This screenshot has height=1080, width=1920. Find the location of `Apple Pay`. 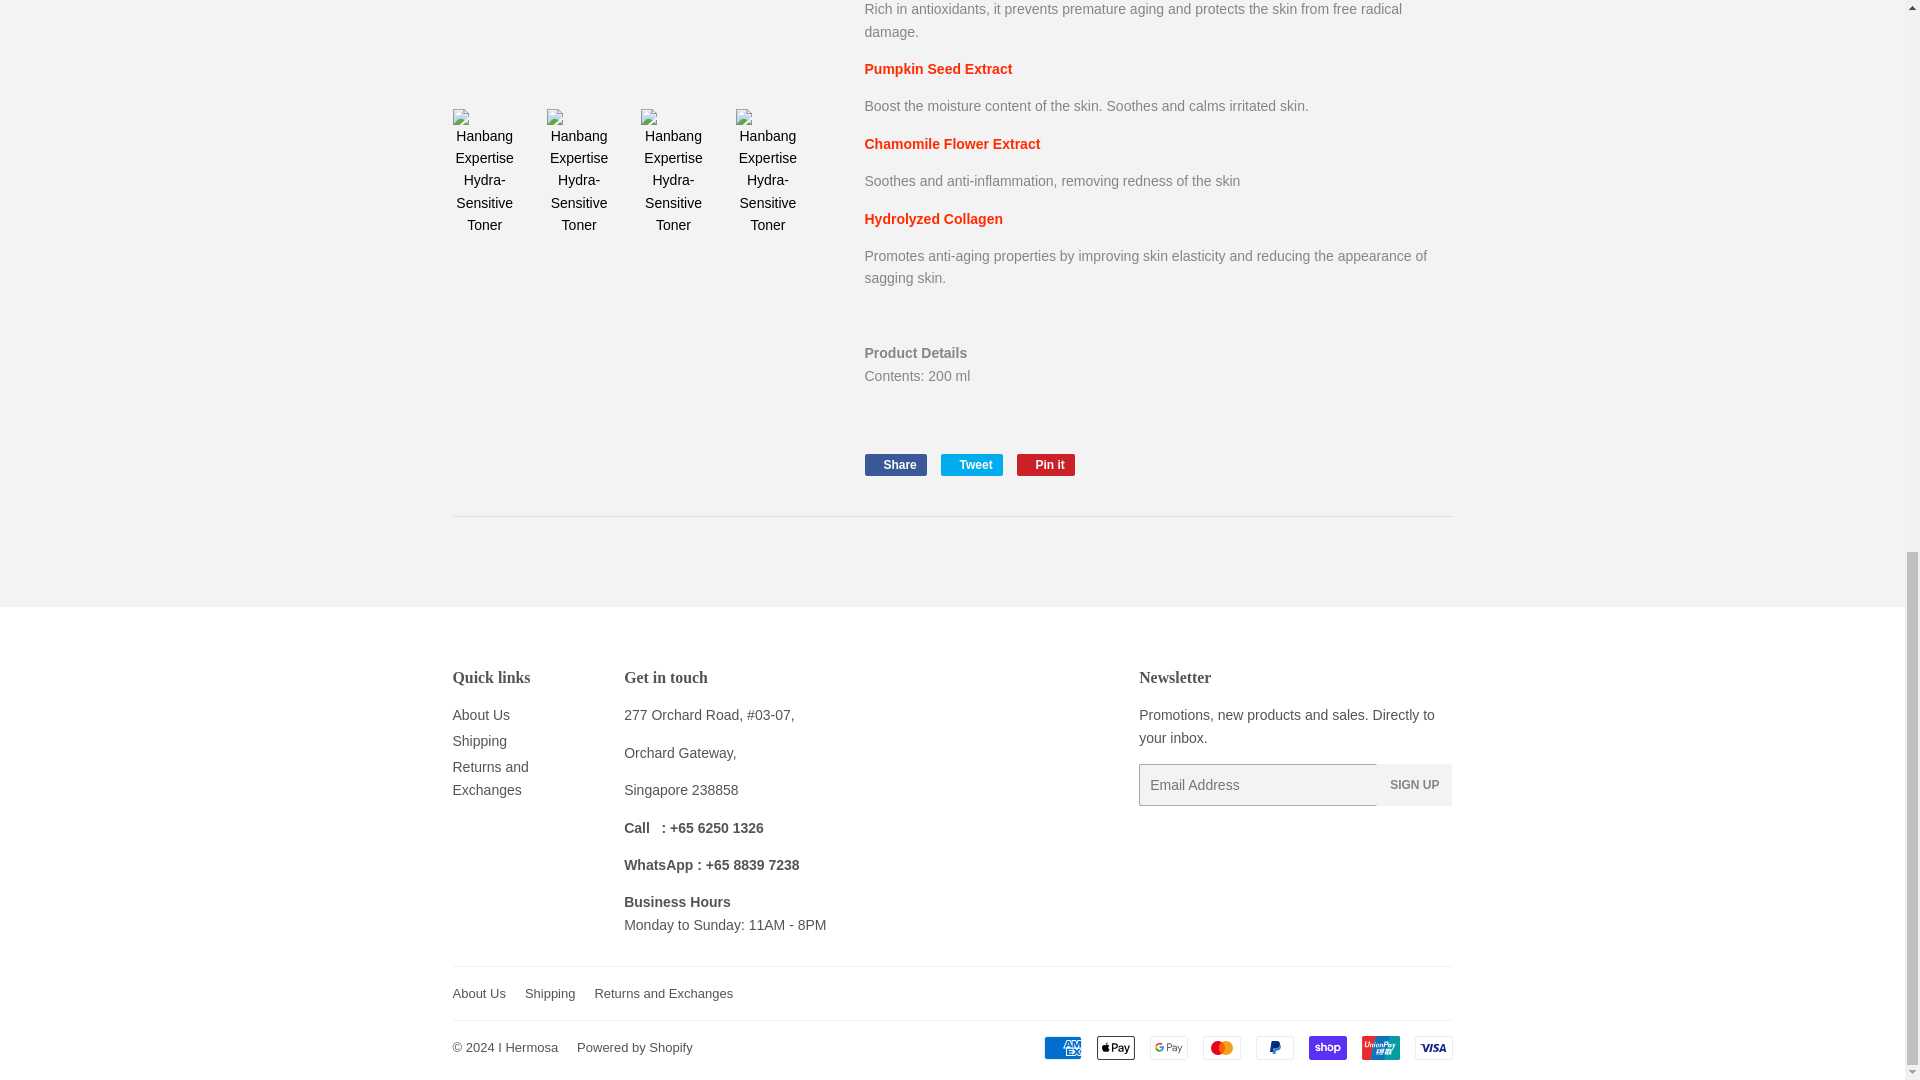

Apple Pay is located at coordinates (1115, 1047).